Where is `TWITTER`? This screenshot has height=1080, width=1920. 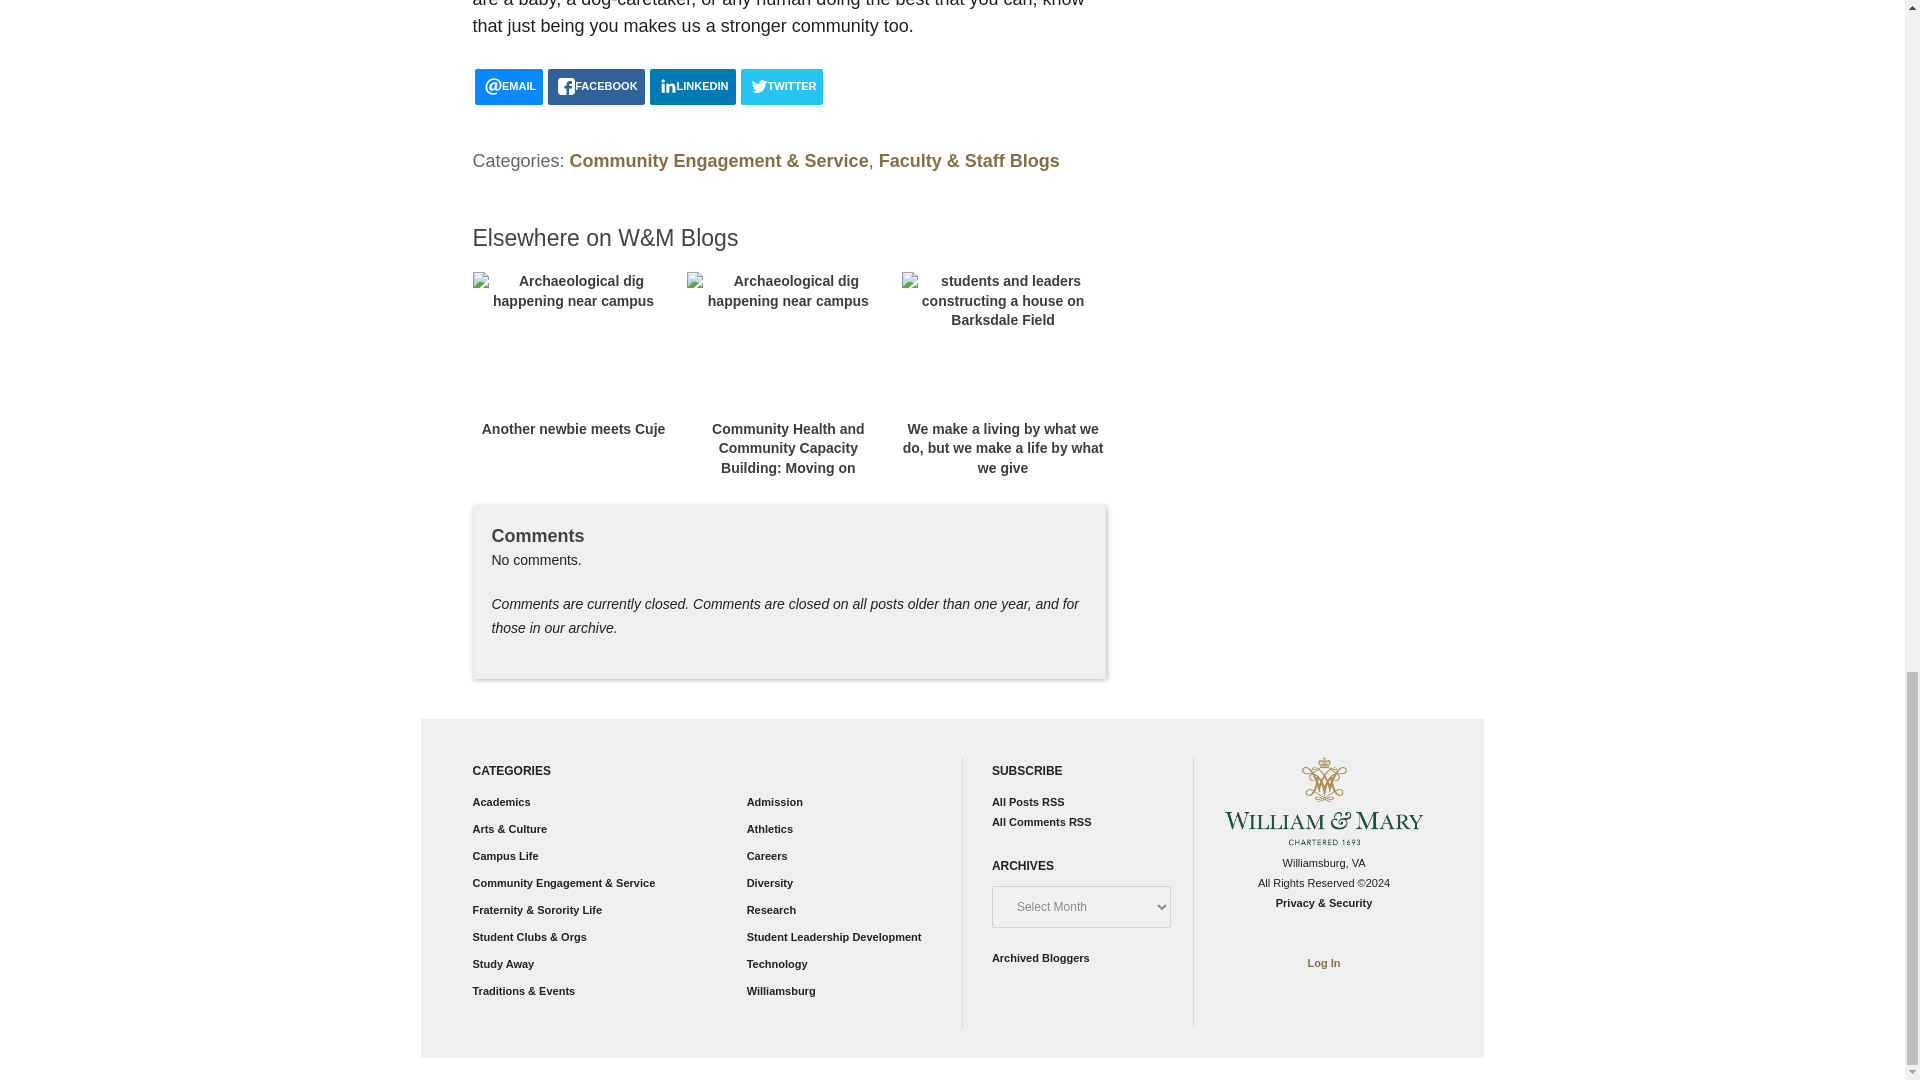 TWITTER is located at coordinates (782, 86).